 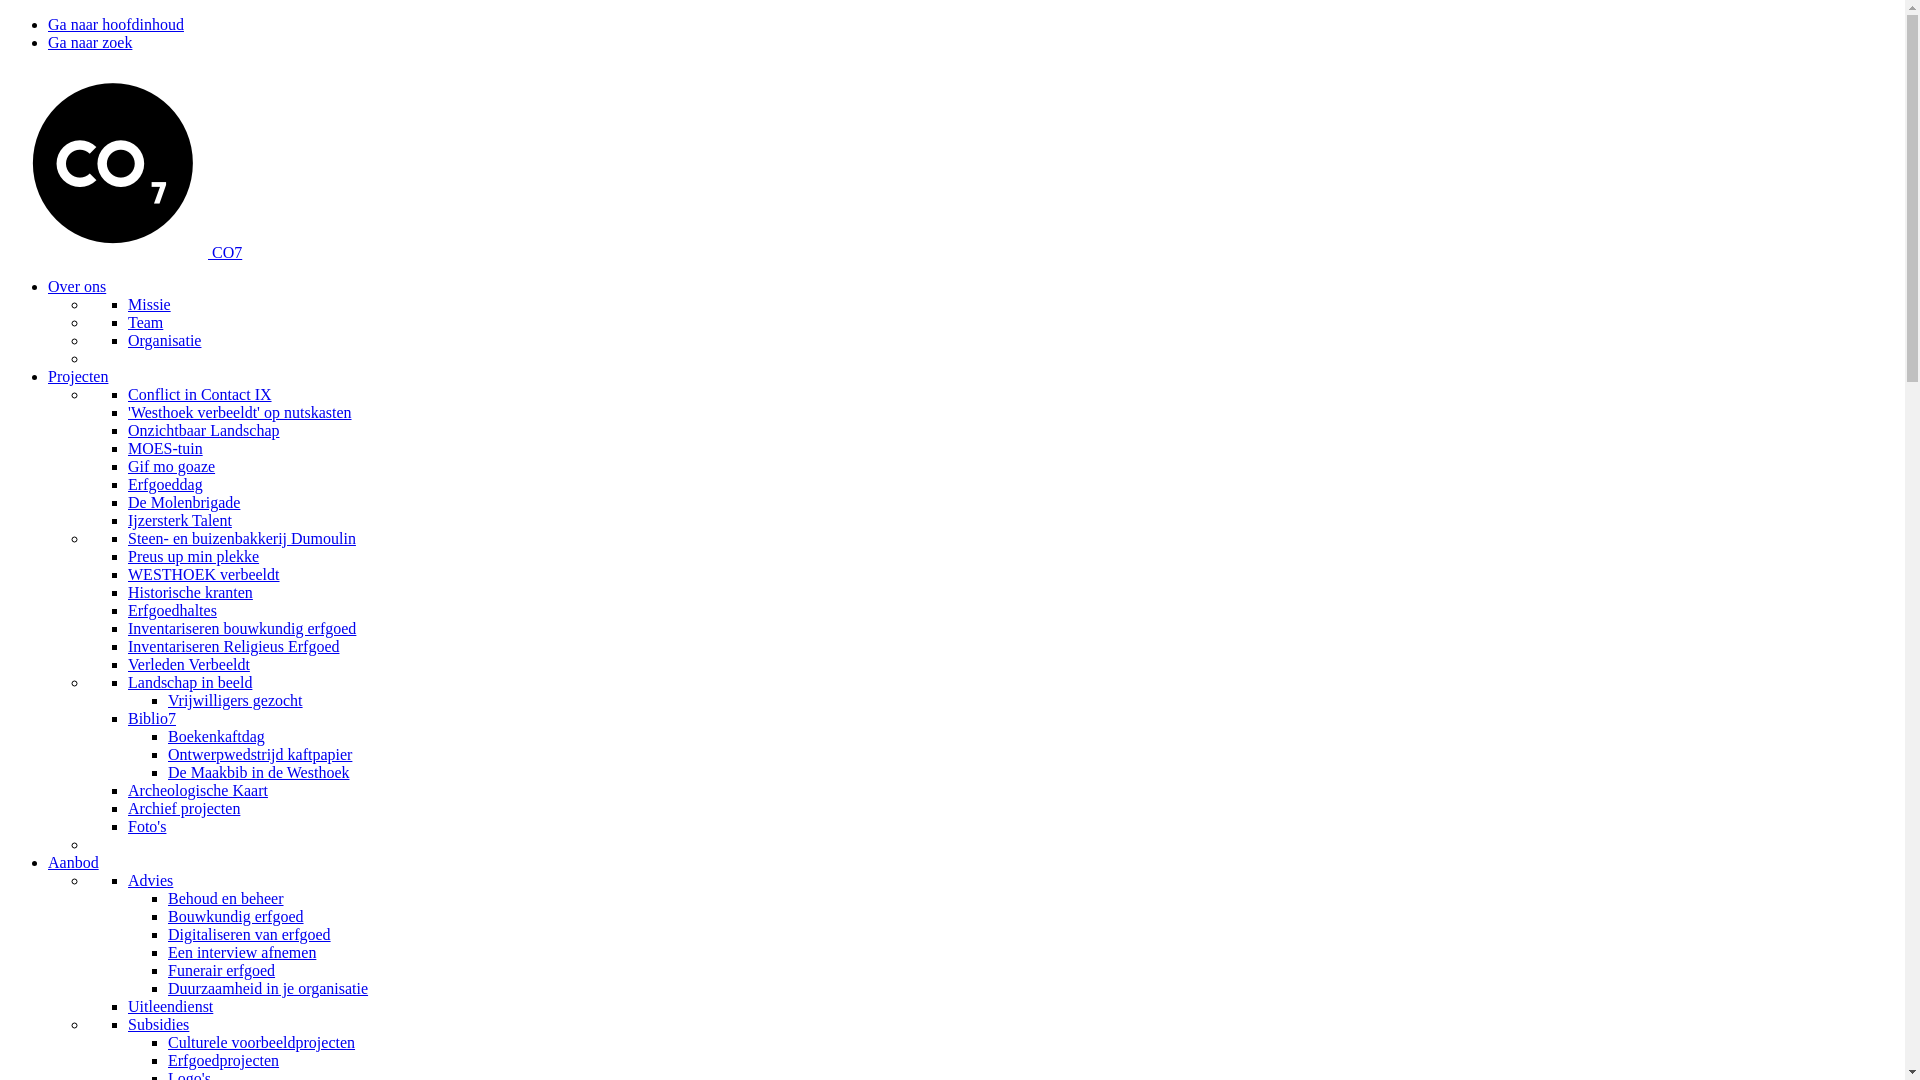 I want to click on Verleden Verbeeldt, so click(x=189, y=664).